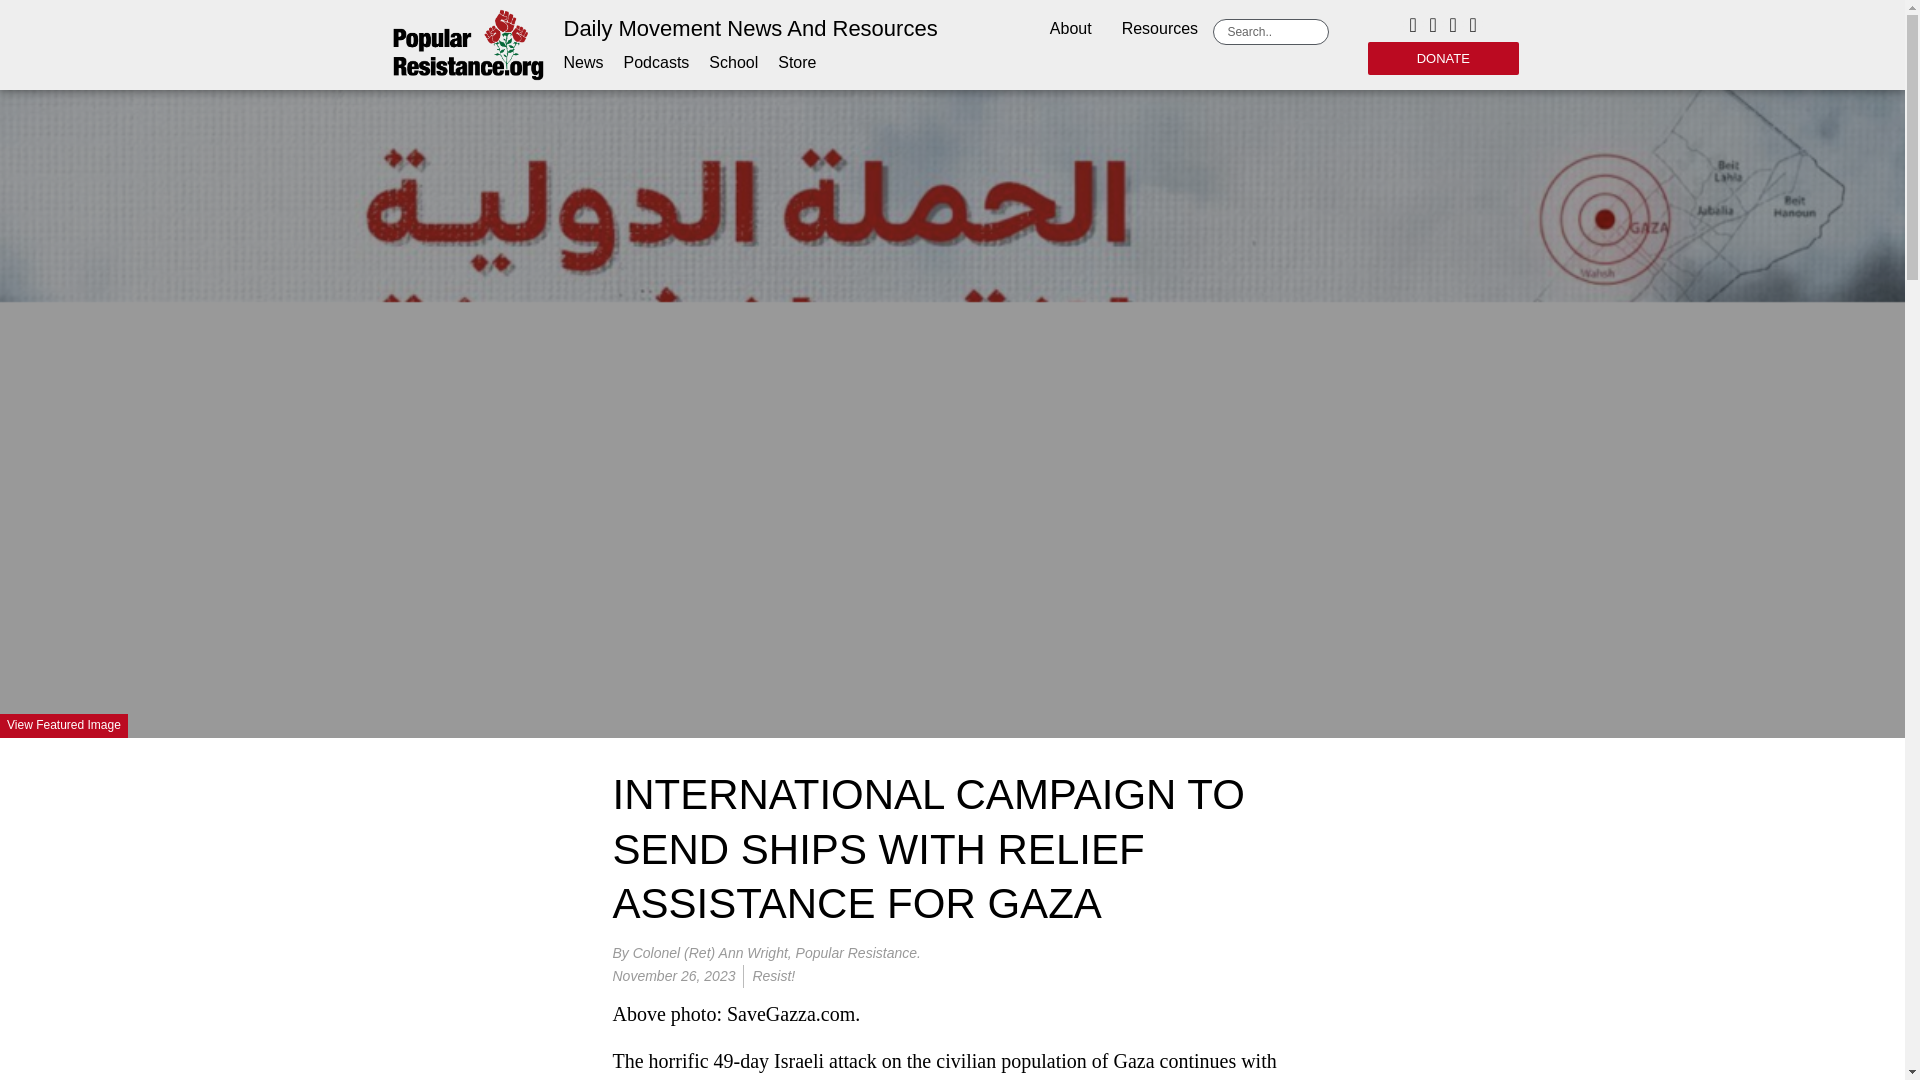 The width and height of the screenshot is (1920, 1080). What do you see at coordinates (733, 62) in the screenshot?
I see `School` at bounding box center [733, 62].